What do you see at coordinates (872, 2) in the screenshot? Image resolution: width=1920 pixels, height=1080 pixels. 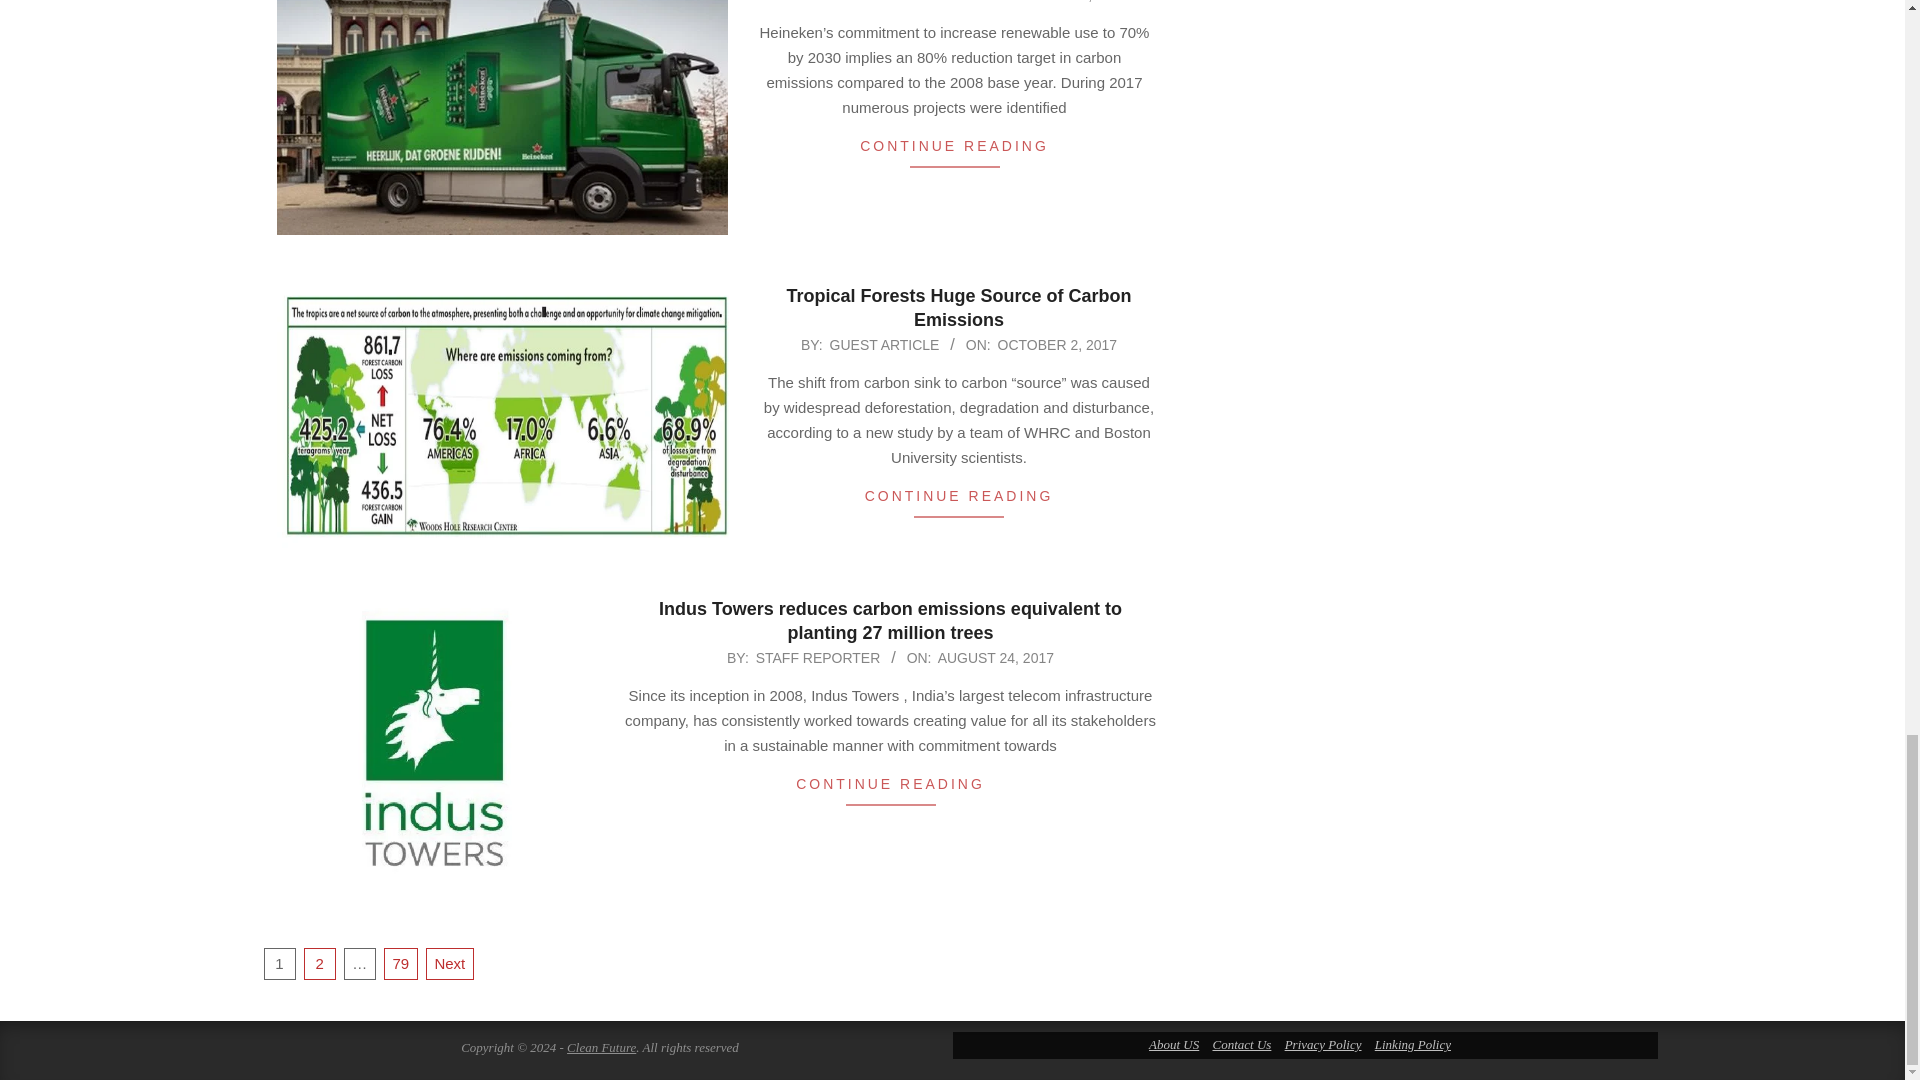 I see `Posts by Staff Reporter` at bounding box center [872, 2].